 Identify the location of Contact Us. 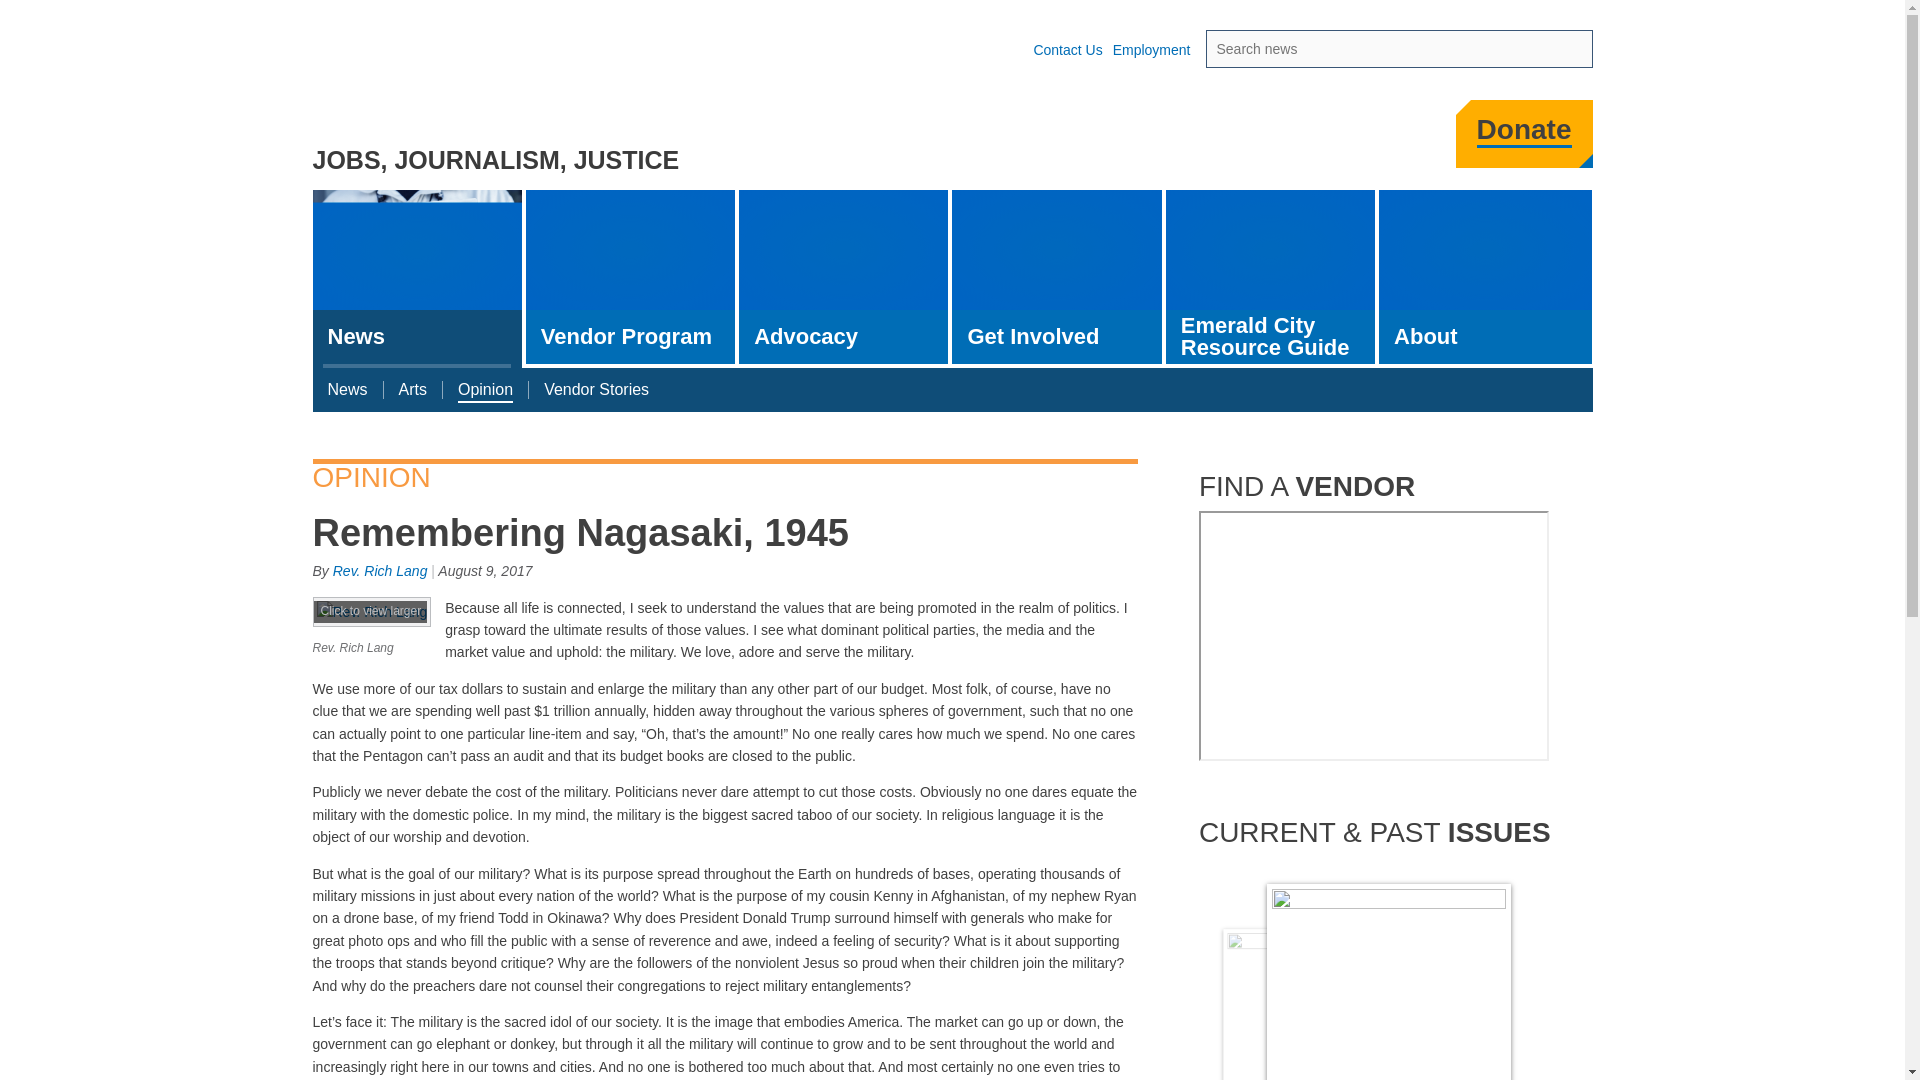
(1067, 50).